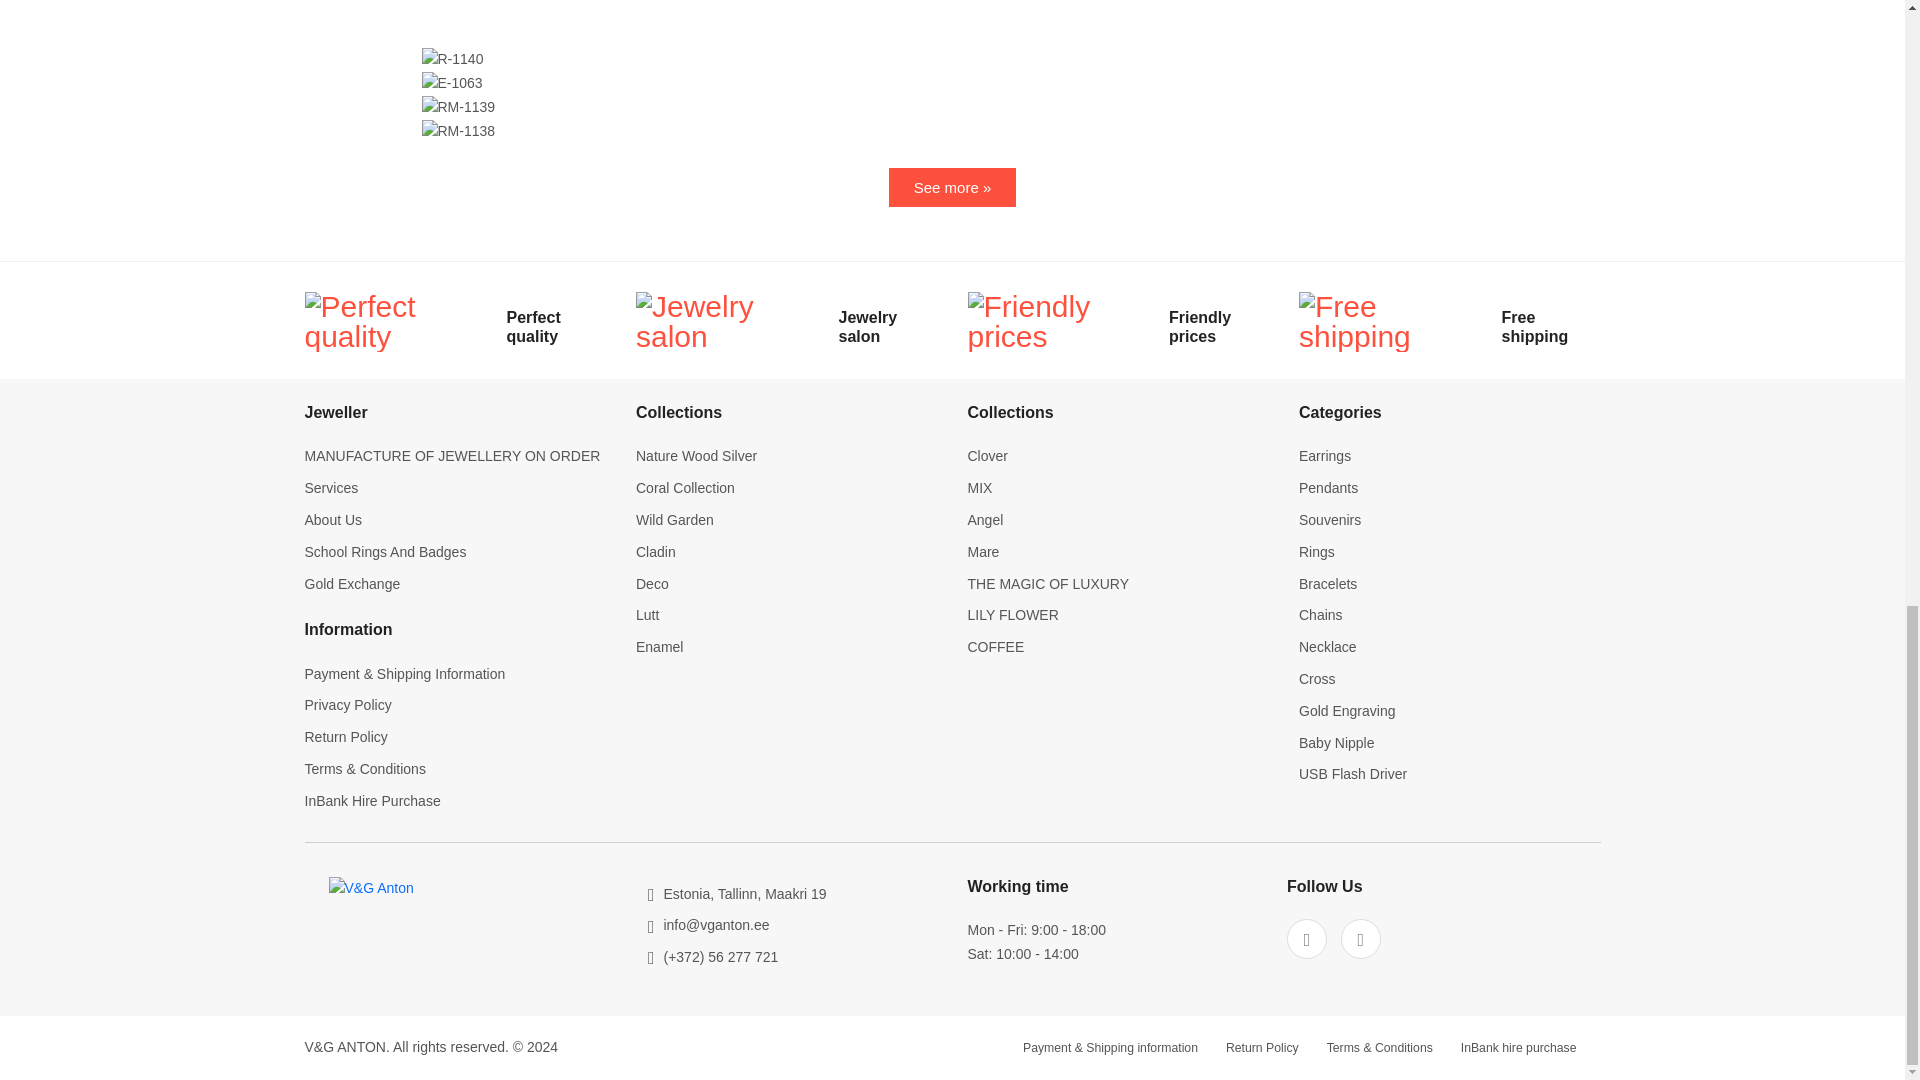  Describe the element at coordinates (452, 60) in the screenshot. I see `	R-1140` at that location.